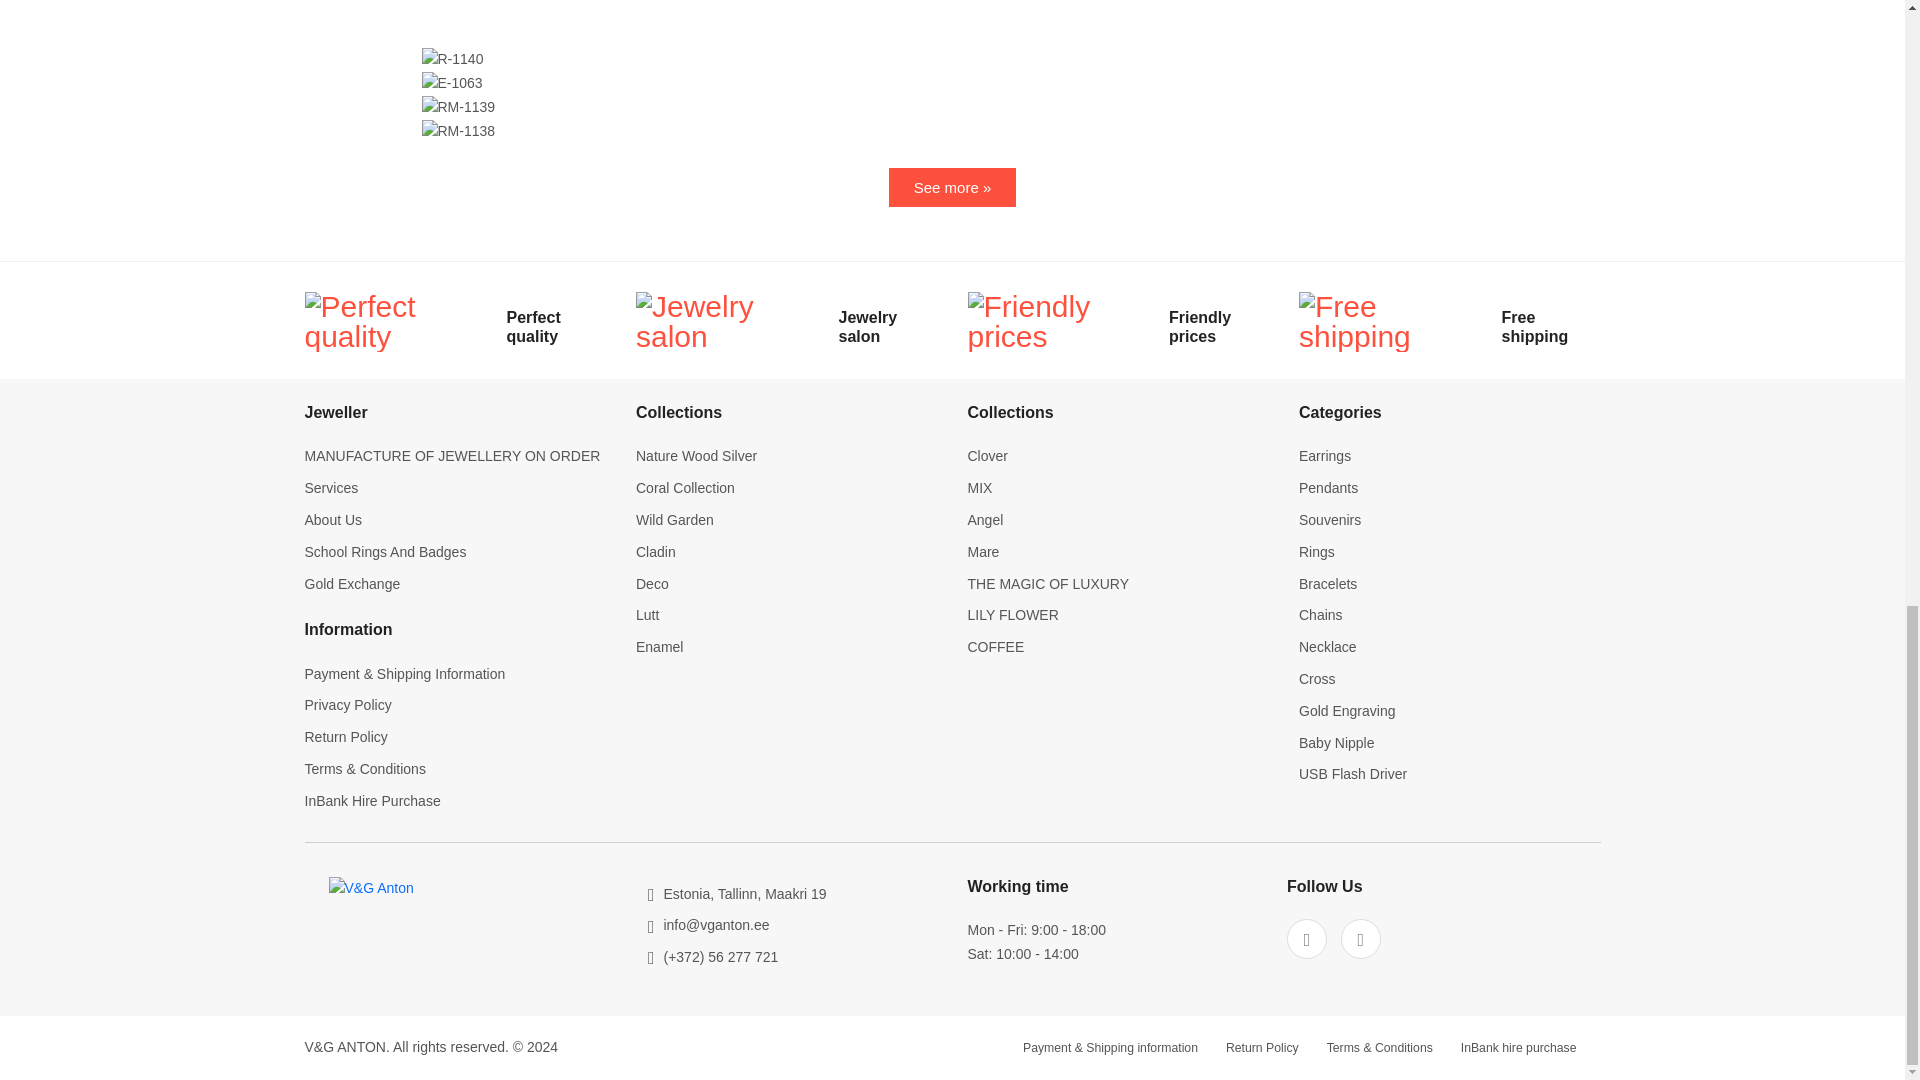  Describe the element at coordinates (452, 60) in the screenshot. I see `	R-1140` at that location.